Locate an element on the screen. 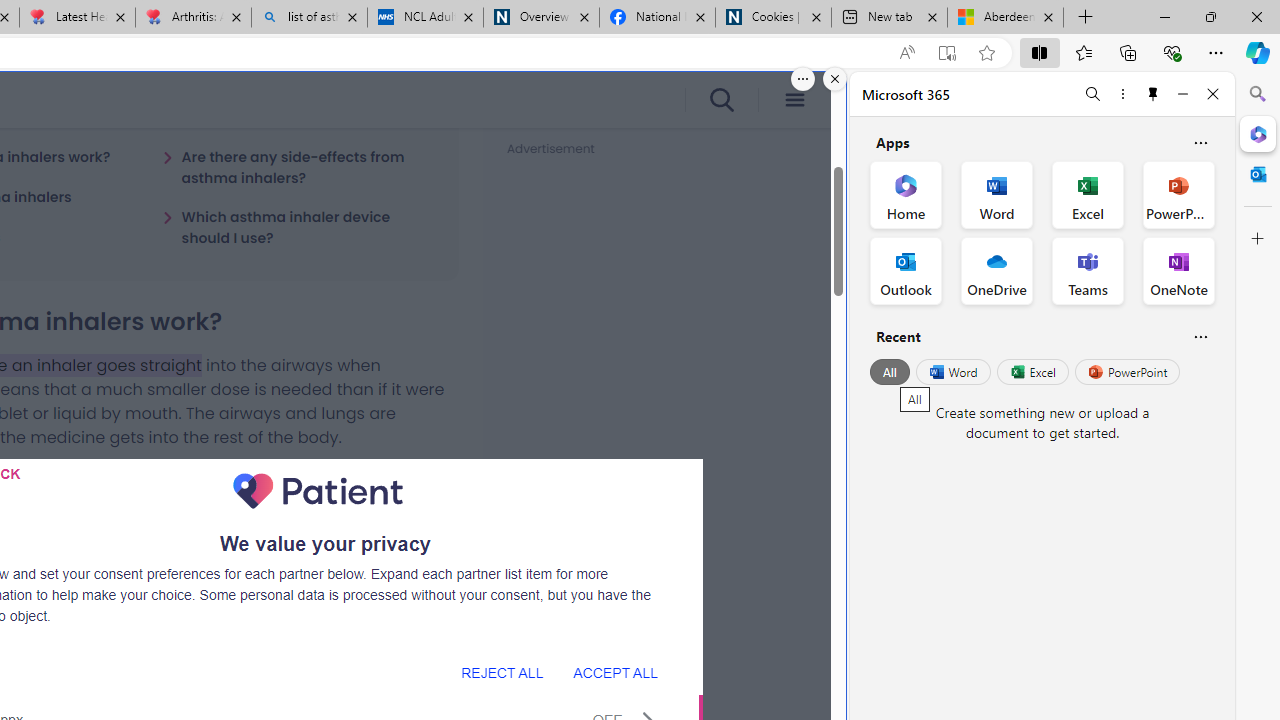 This screenshot has height=720, width=1280. Aberdeen, Hong Kong SAR hourly forecast | Microsoft Weather is located at coordinates (1006, 18).